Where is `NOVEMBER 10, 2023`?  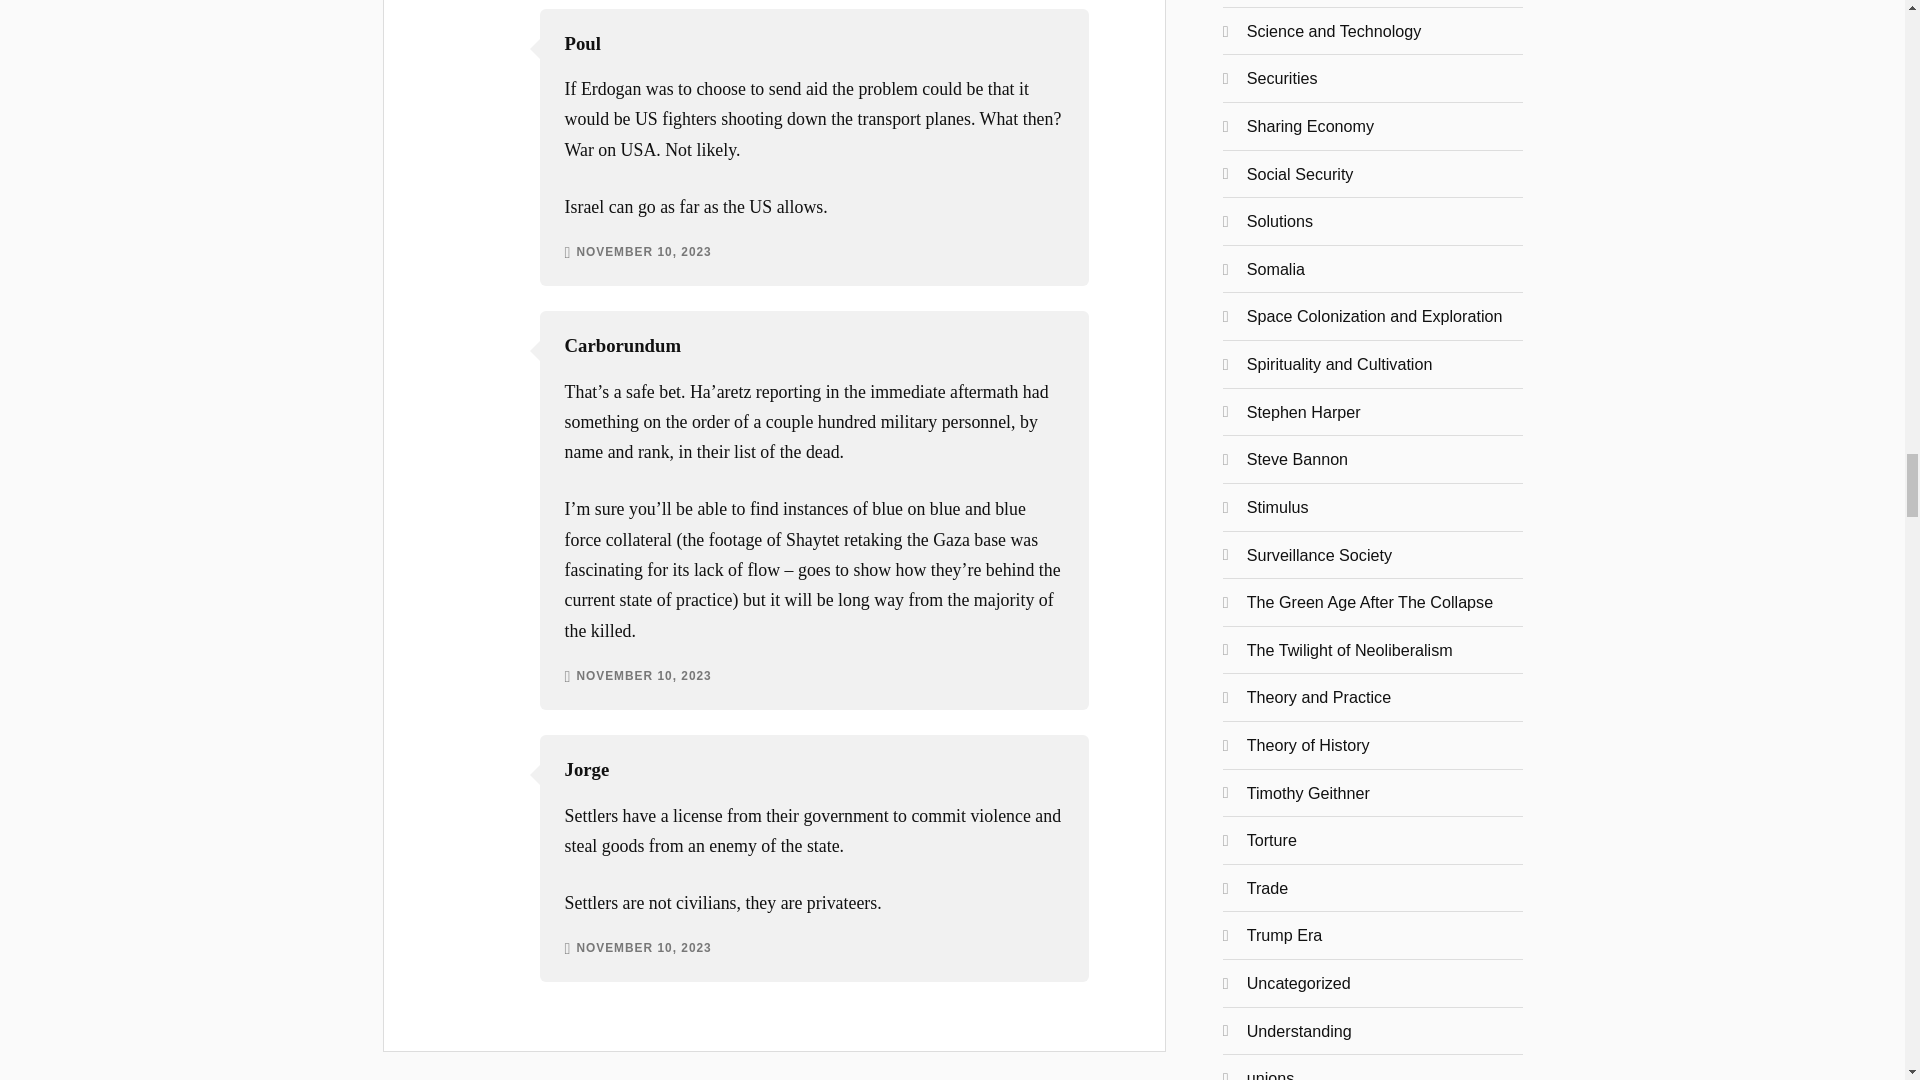
NOVEMBER 10, 2023 is located at coordinates (643, 676).